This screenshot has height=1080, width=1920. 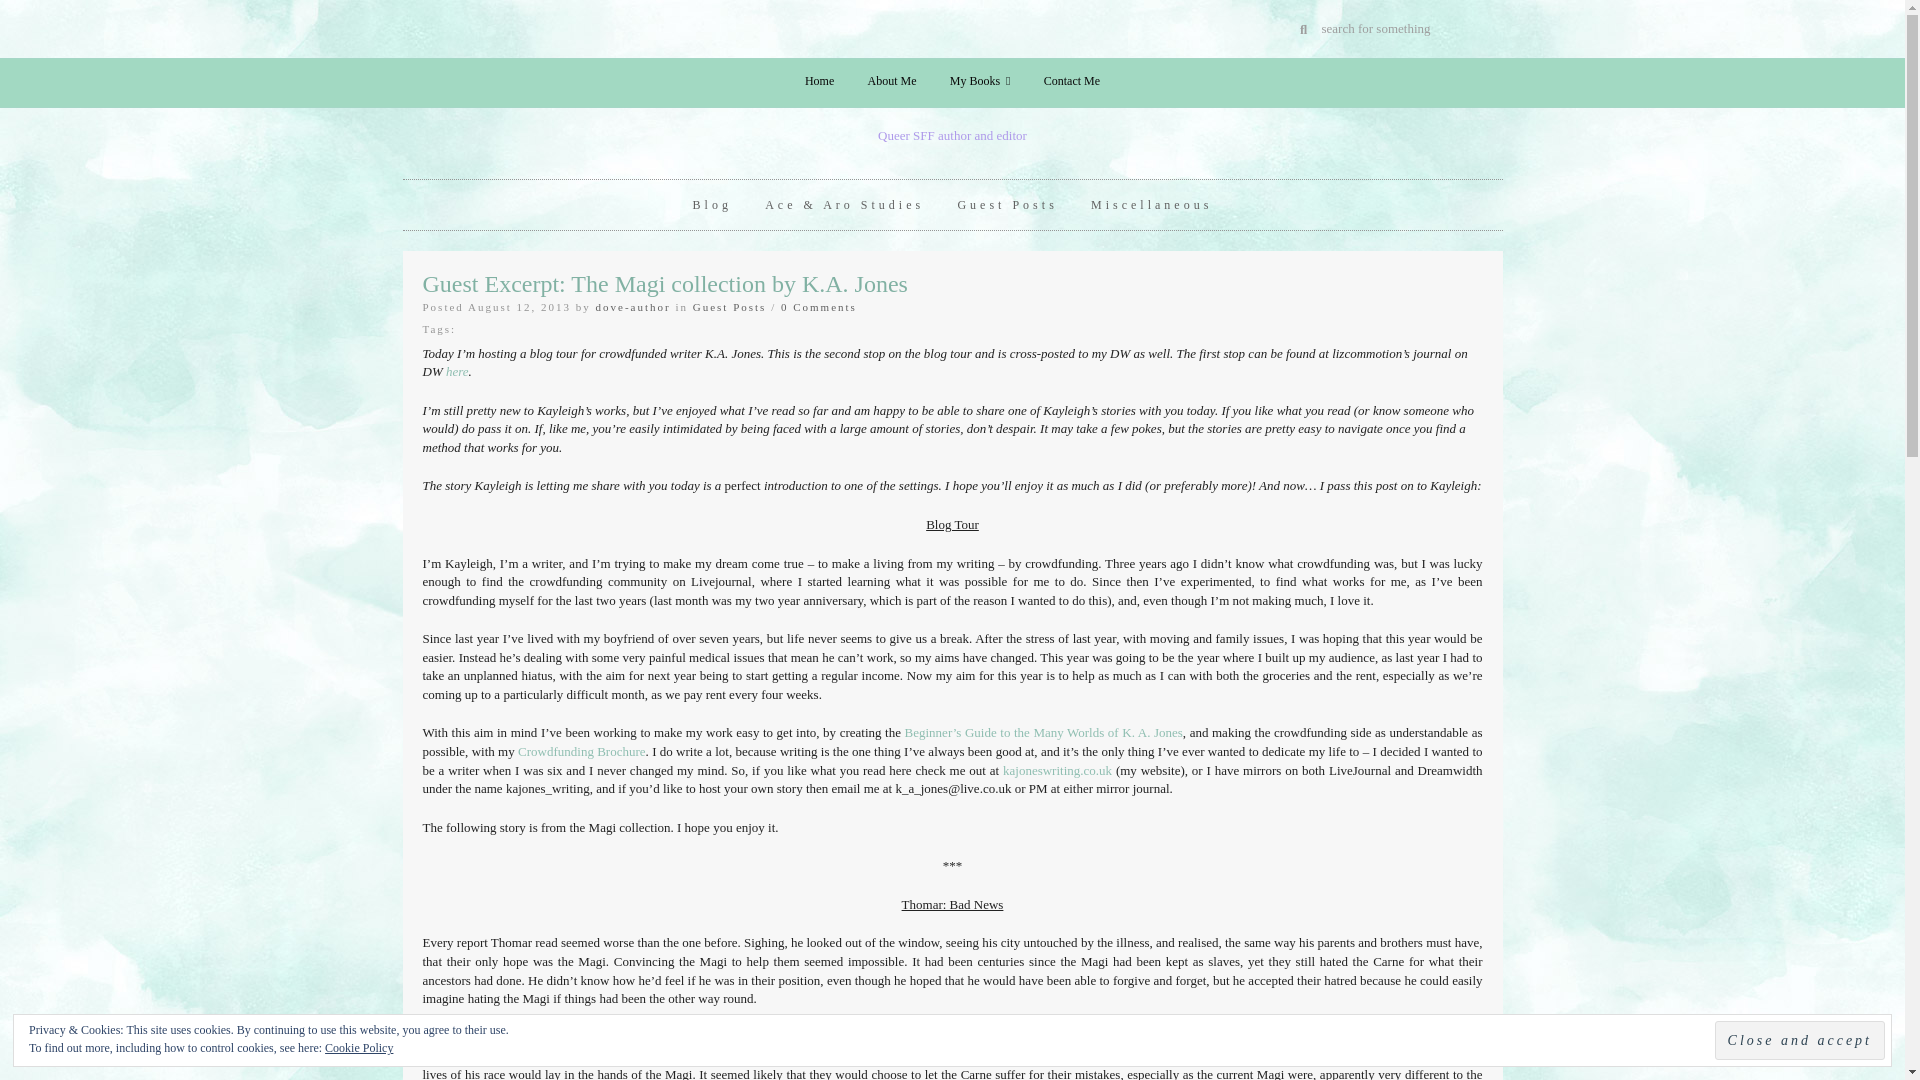 I want to click on Crowdfunding Brochure, so click(x=582, y=752).